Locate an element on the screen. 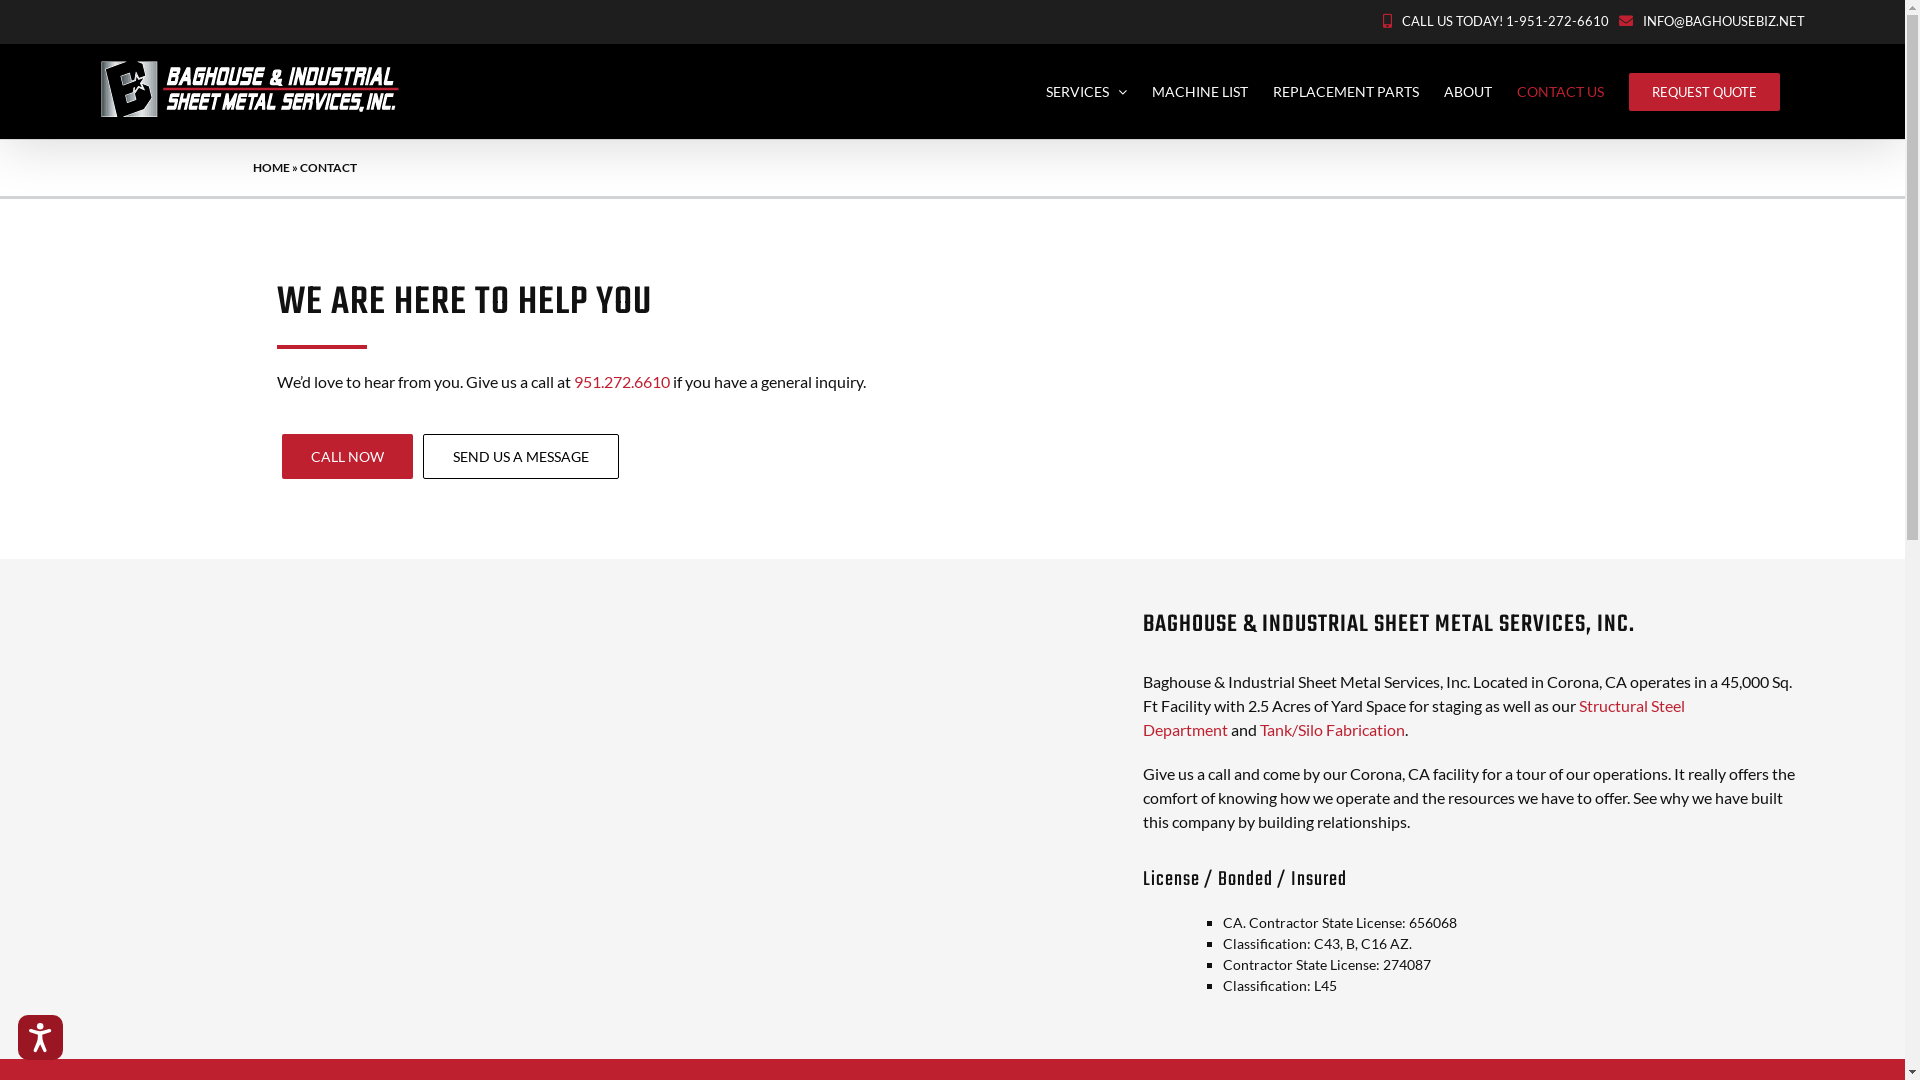  Structural Steel Department is located at coordinates (1414, 718).